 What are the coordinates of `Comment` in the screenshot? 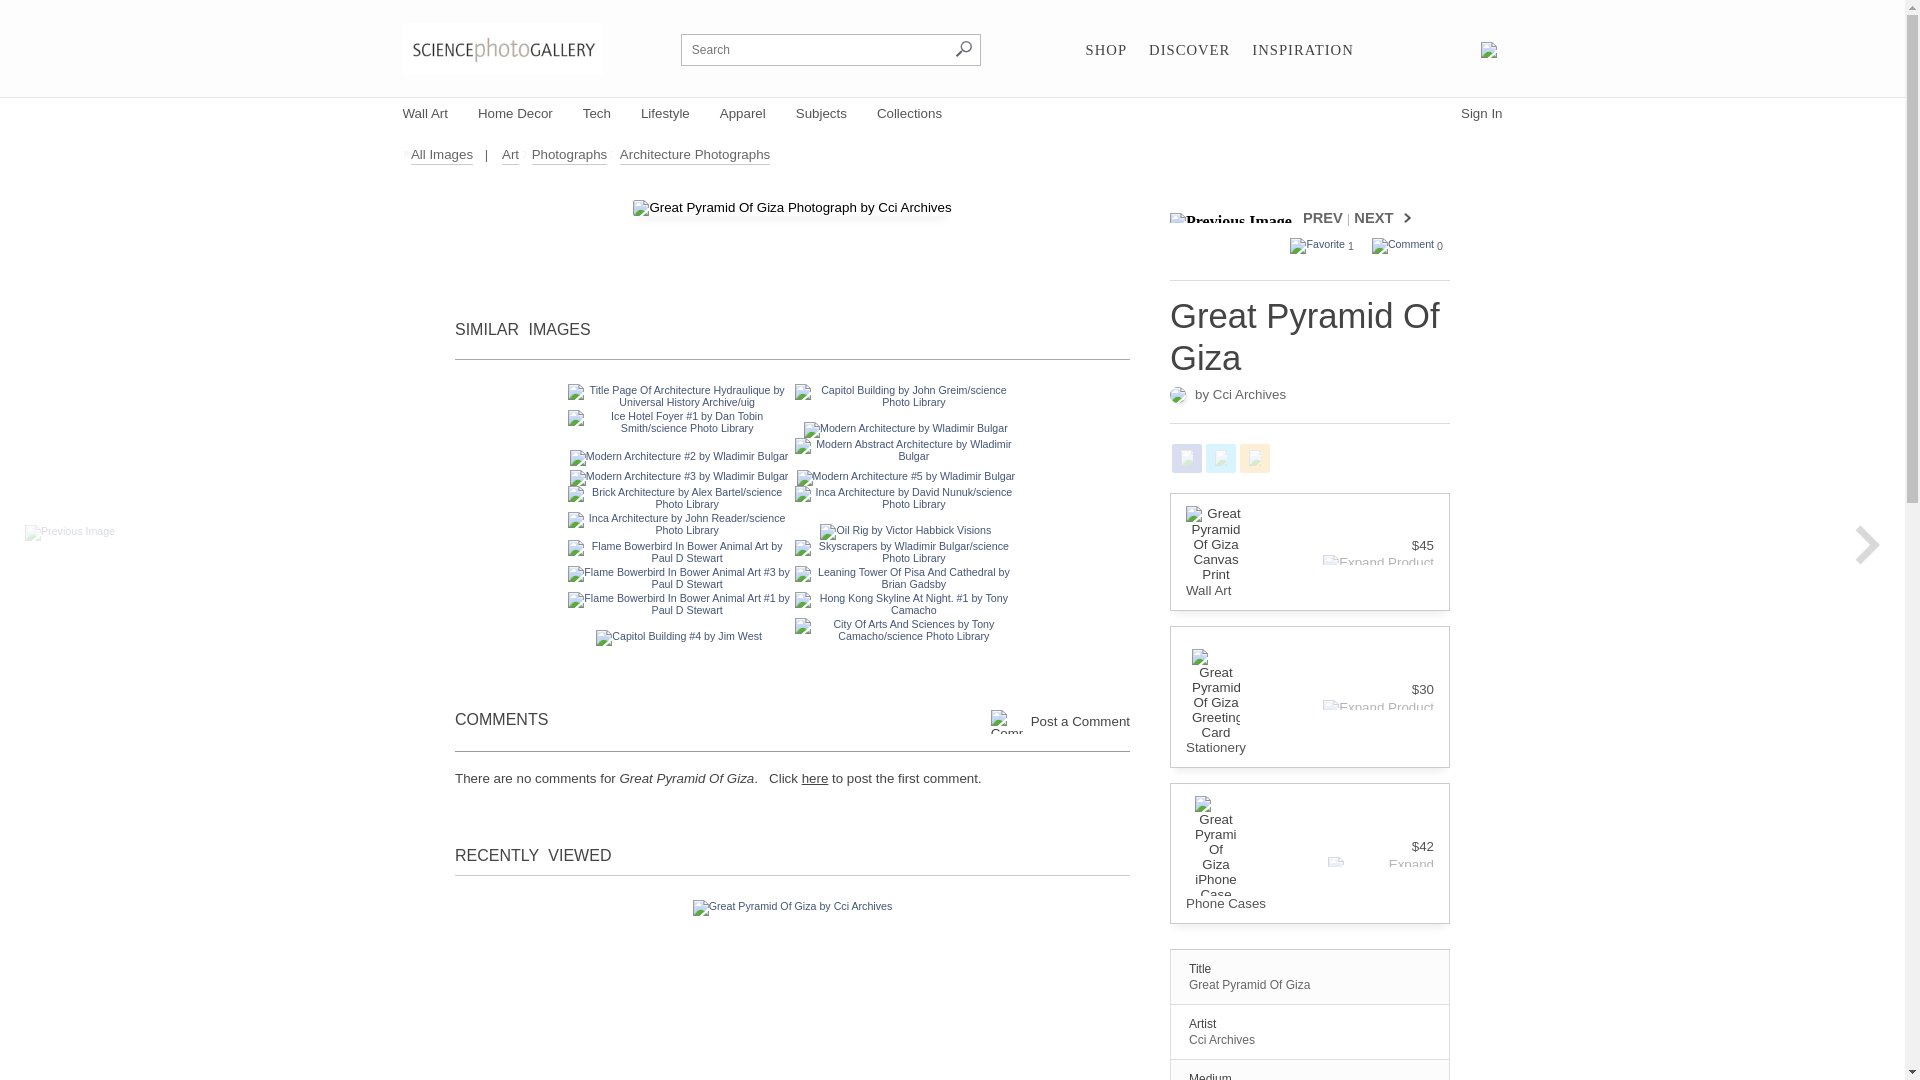 It's located at (1403, 245).